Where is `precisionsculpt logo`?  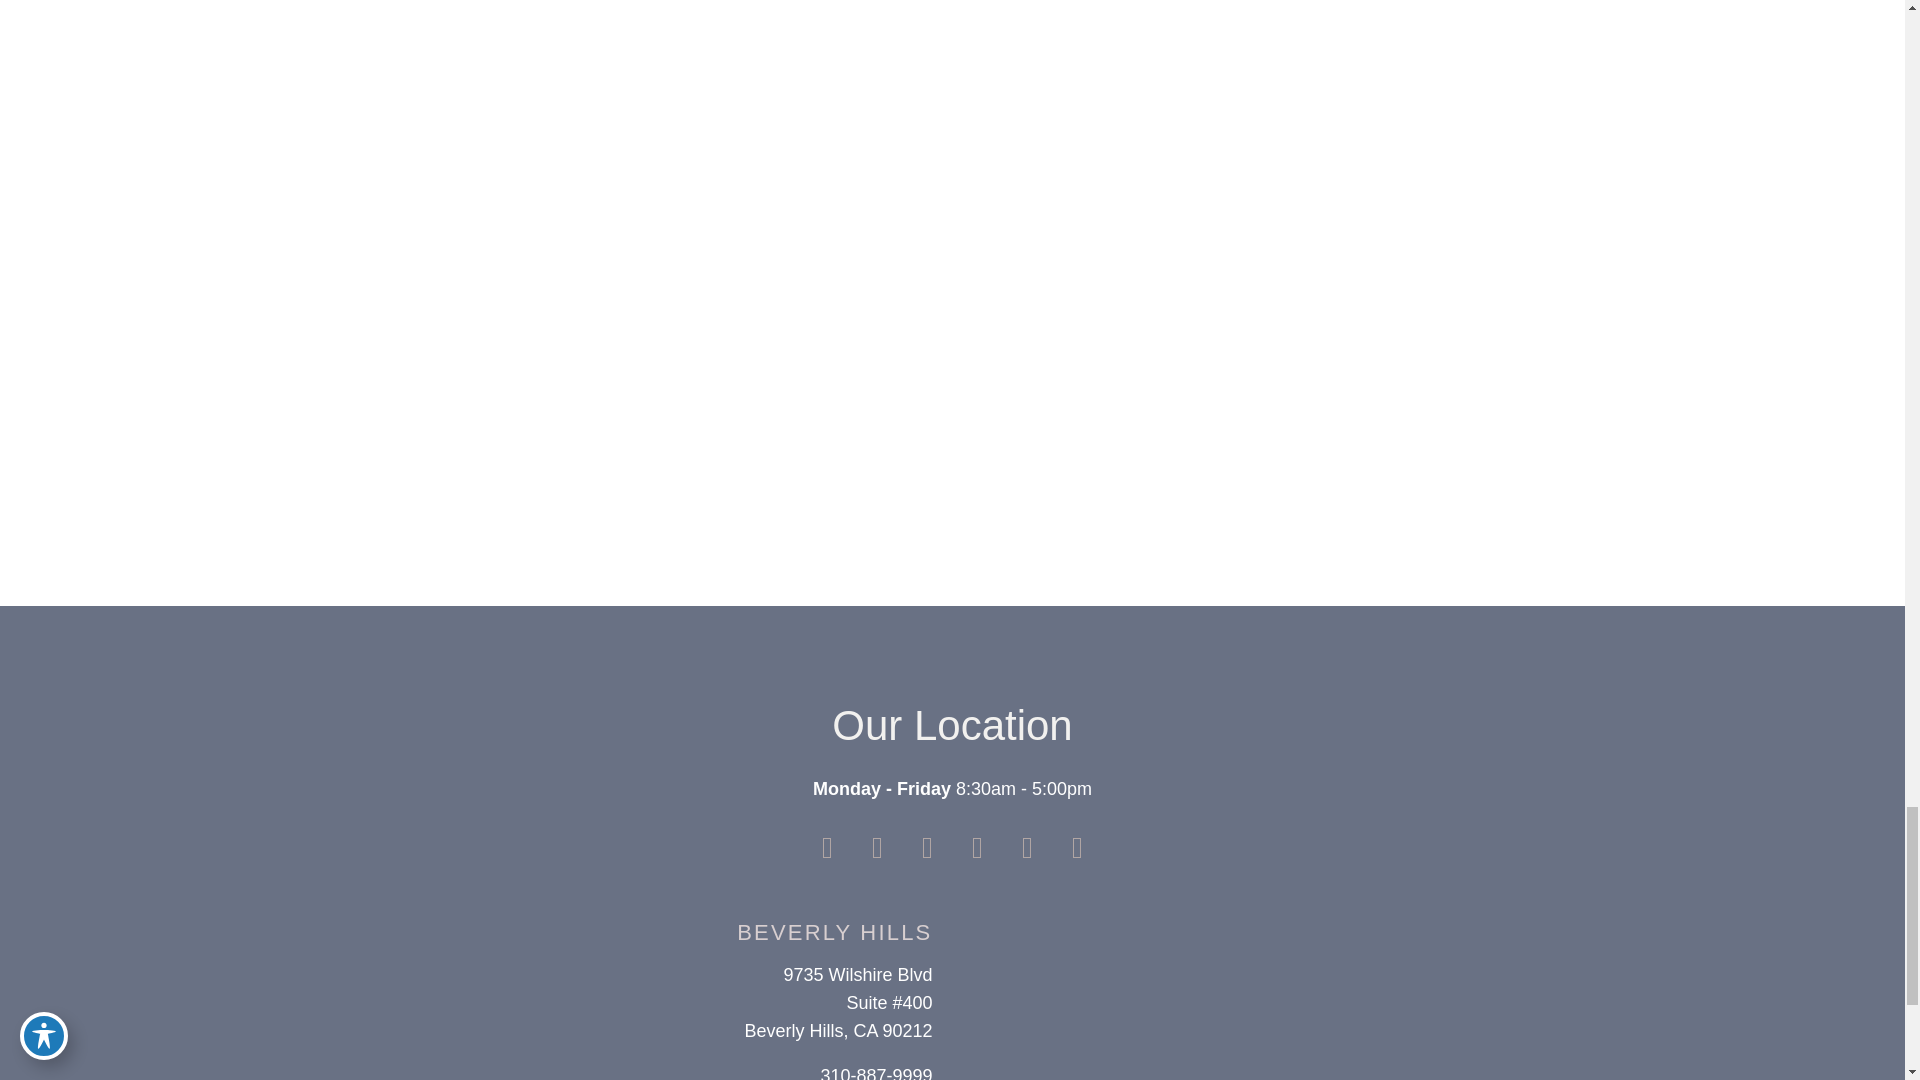
precisionsculpt logo is located at coordinates (798, 361).